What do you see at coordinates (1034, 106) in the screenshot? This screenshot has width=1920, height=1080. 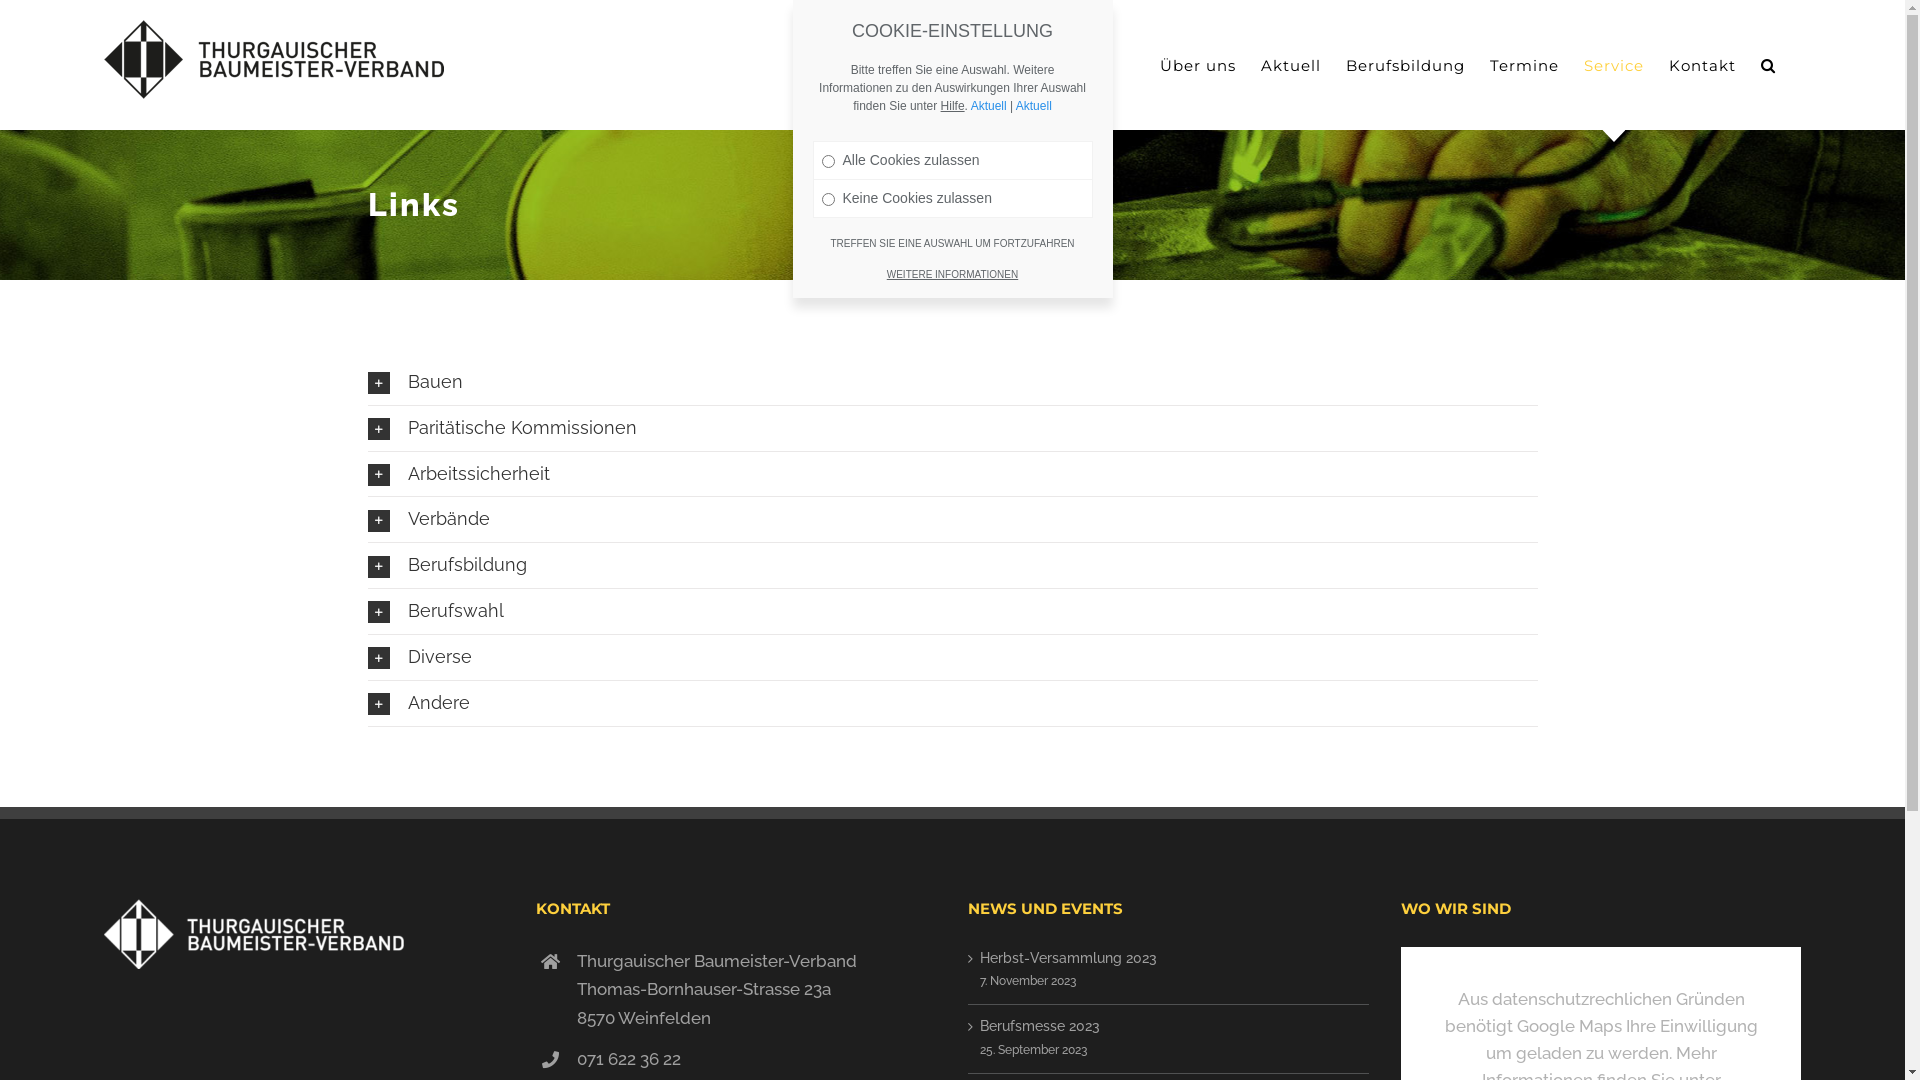 I see `Aktuell` at bounding box center [1034, 106].